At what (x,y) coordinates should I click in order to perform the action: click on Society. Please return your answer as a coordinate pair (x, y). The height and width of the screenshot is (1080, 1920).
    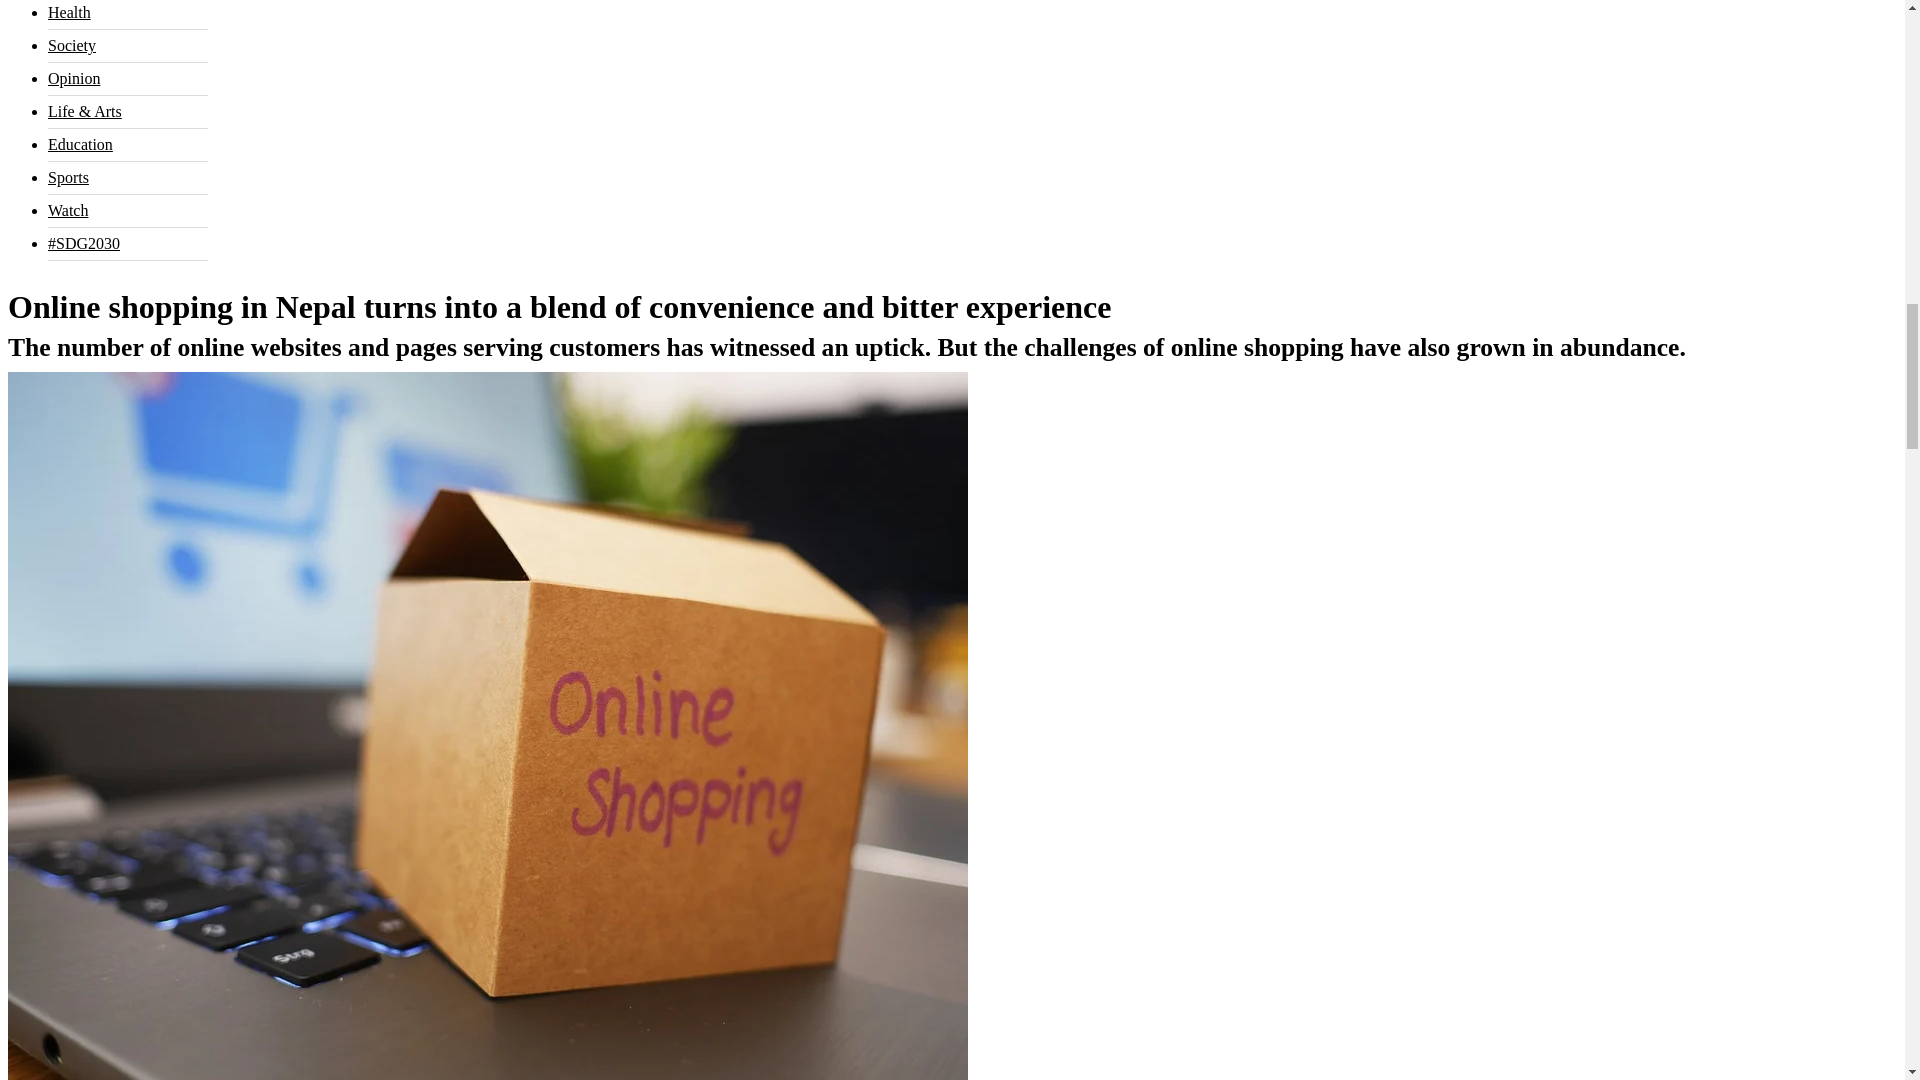
    Looking at the image, I should click on (72, 45).